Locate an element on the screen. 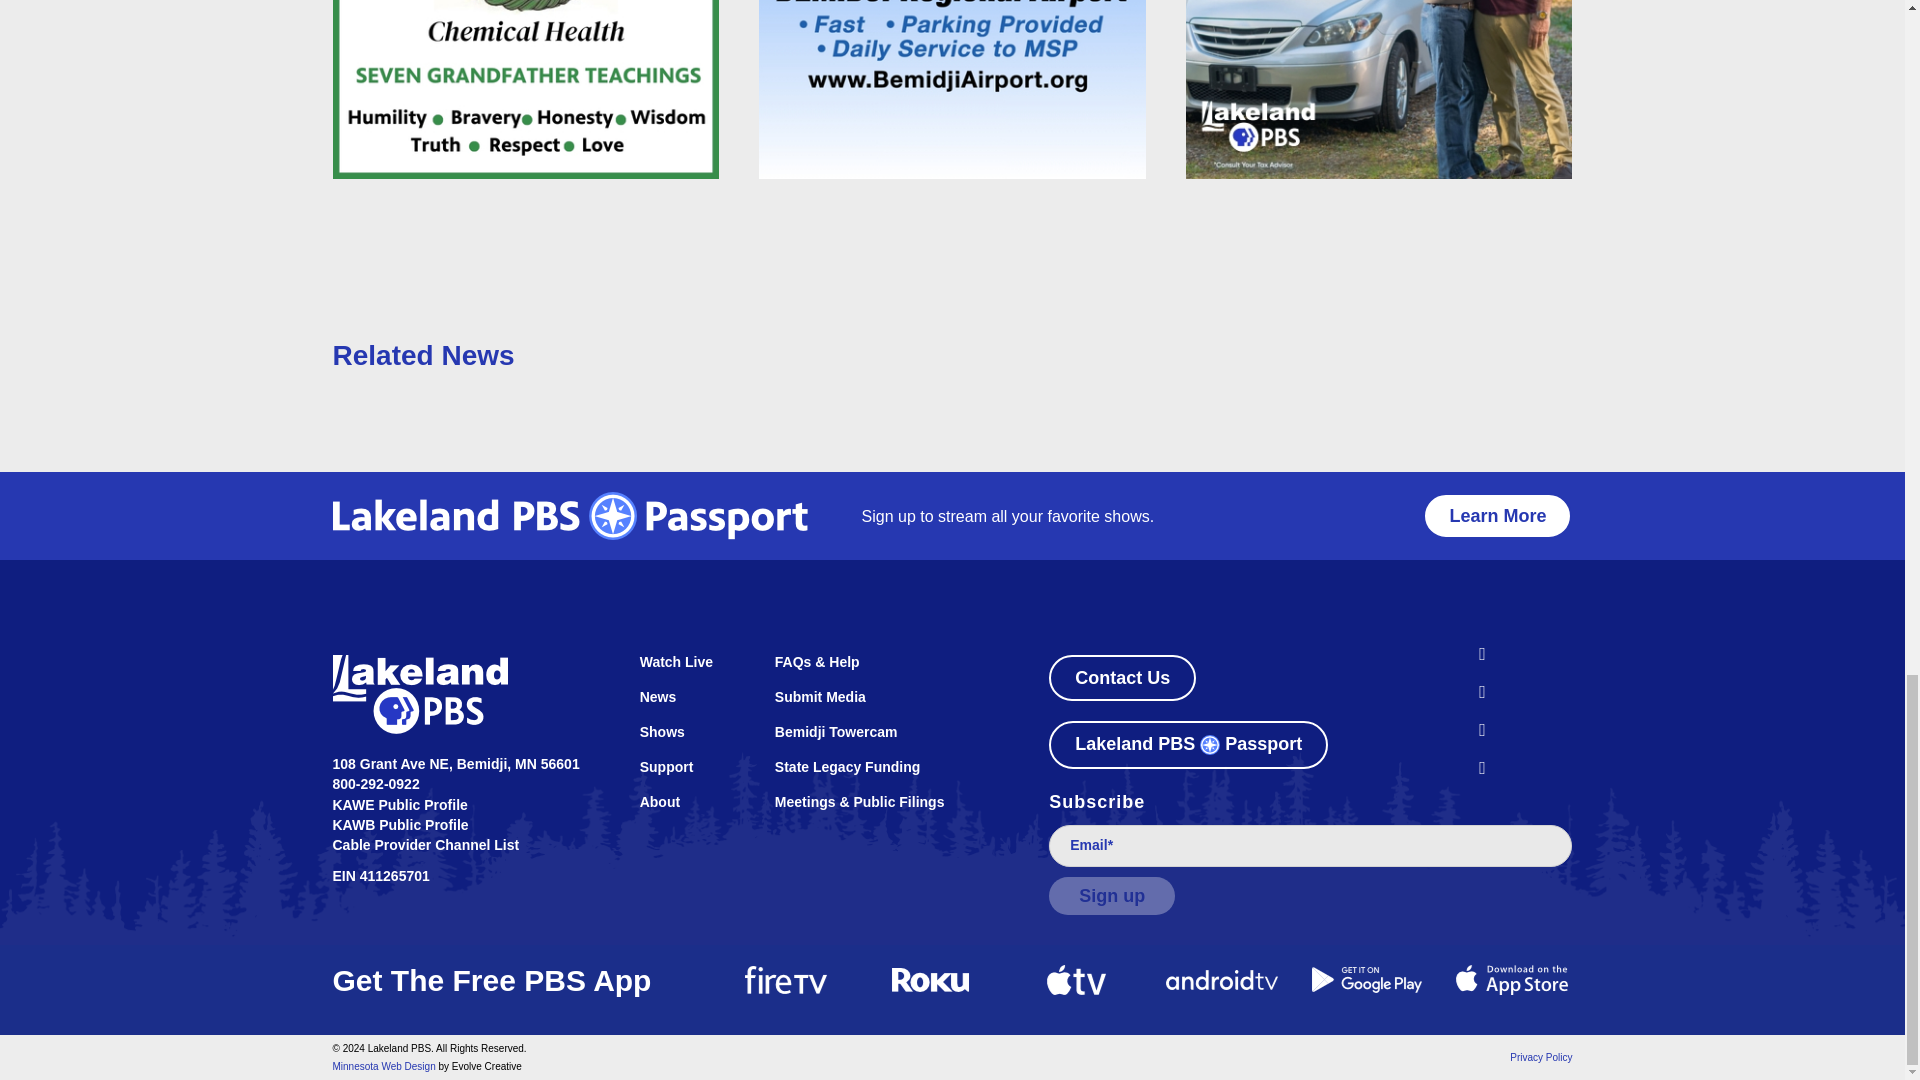 The image size is (1920, 1080). KAWB Public Profile is located at coordinates (400, 824).